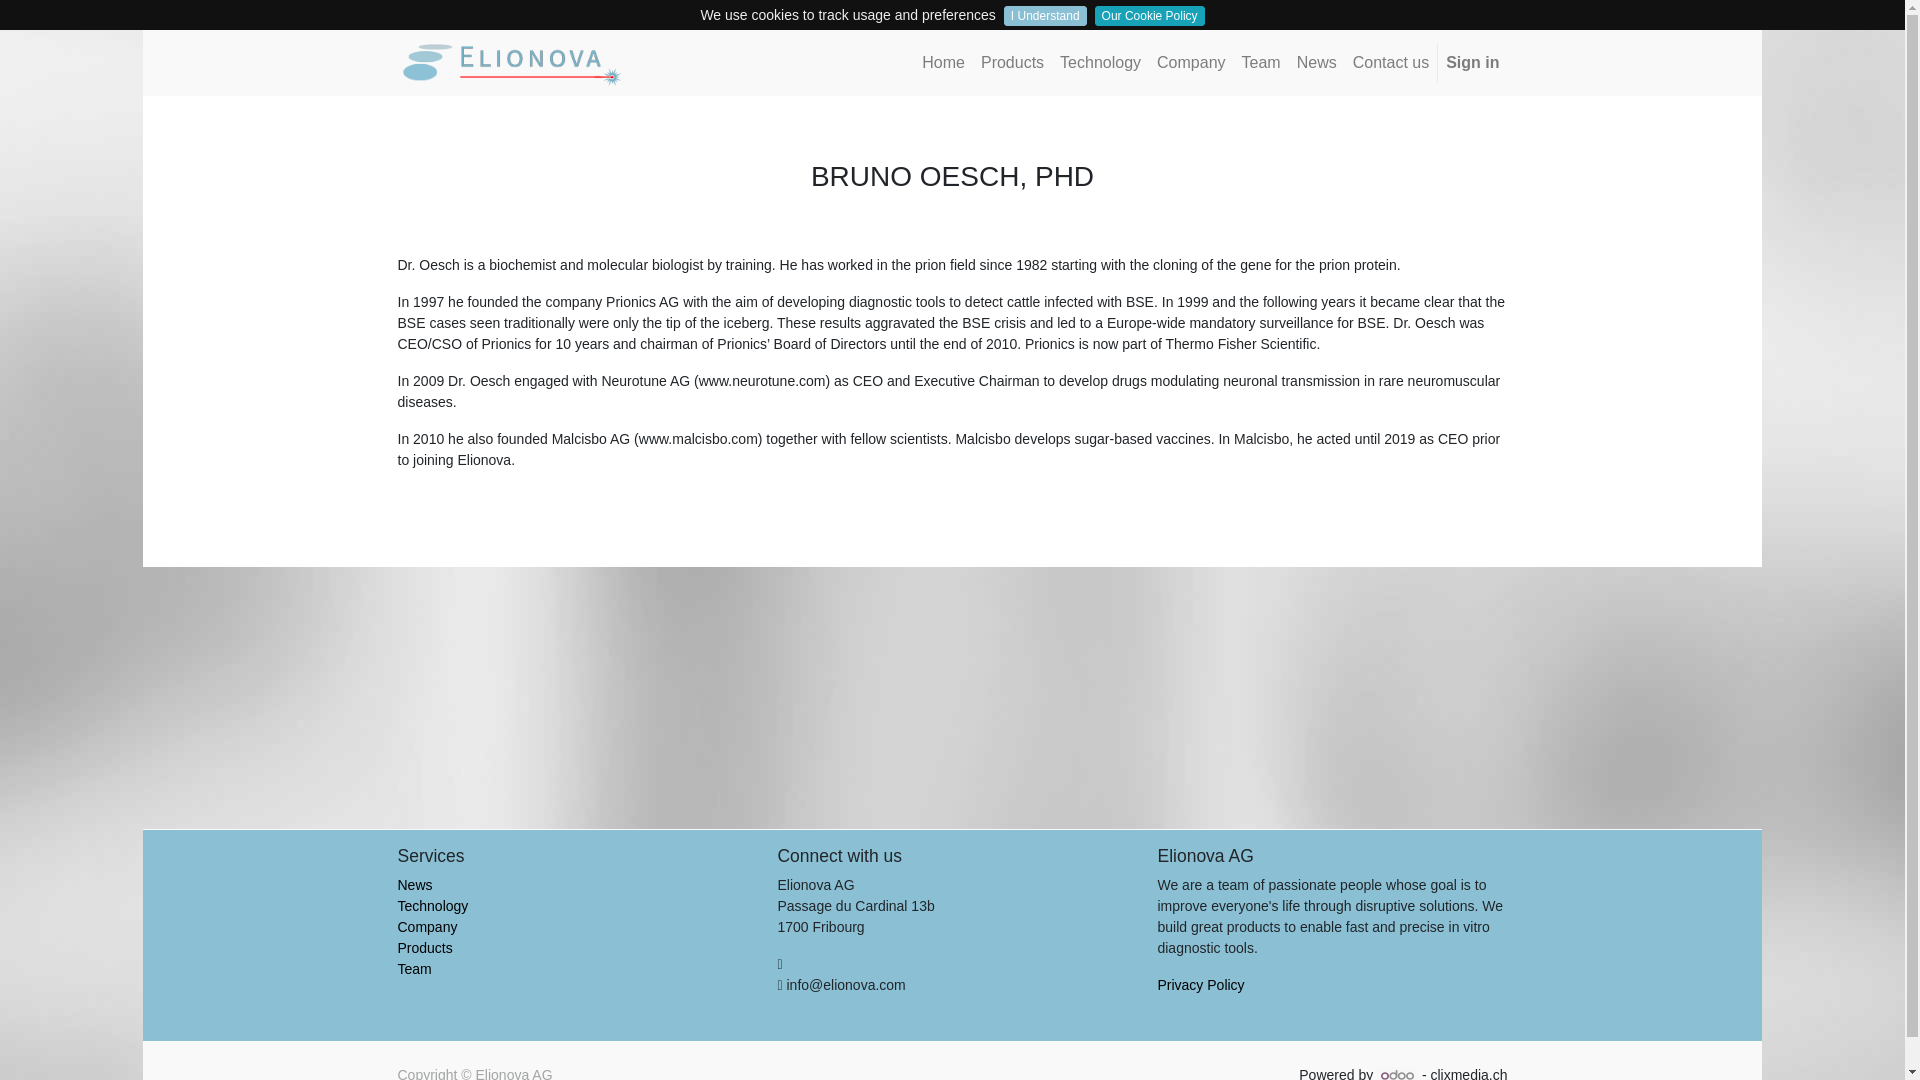 The height and width of the screenshot is (1080, 1920). I want to click on News, so click(1316, 63).